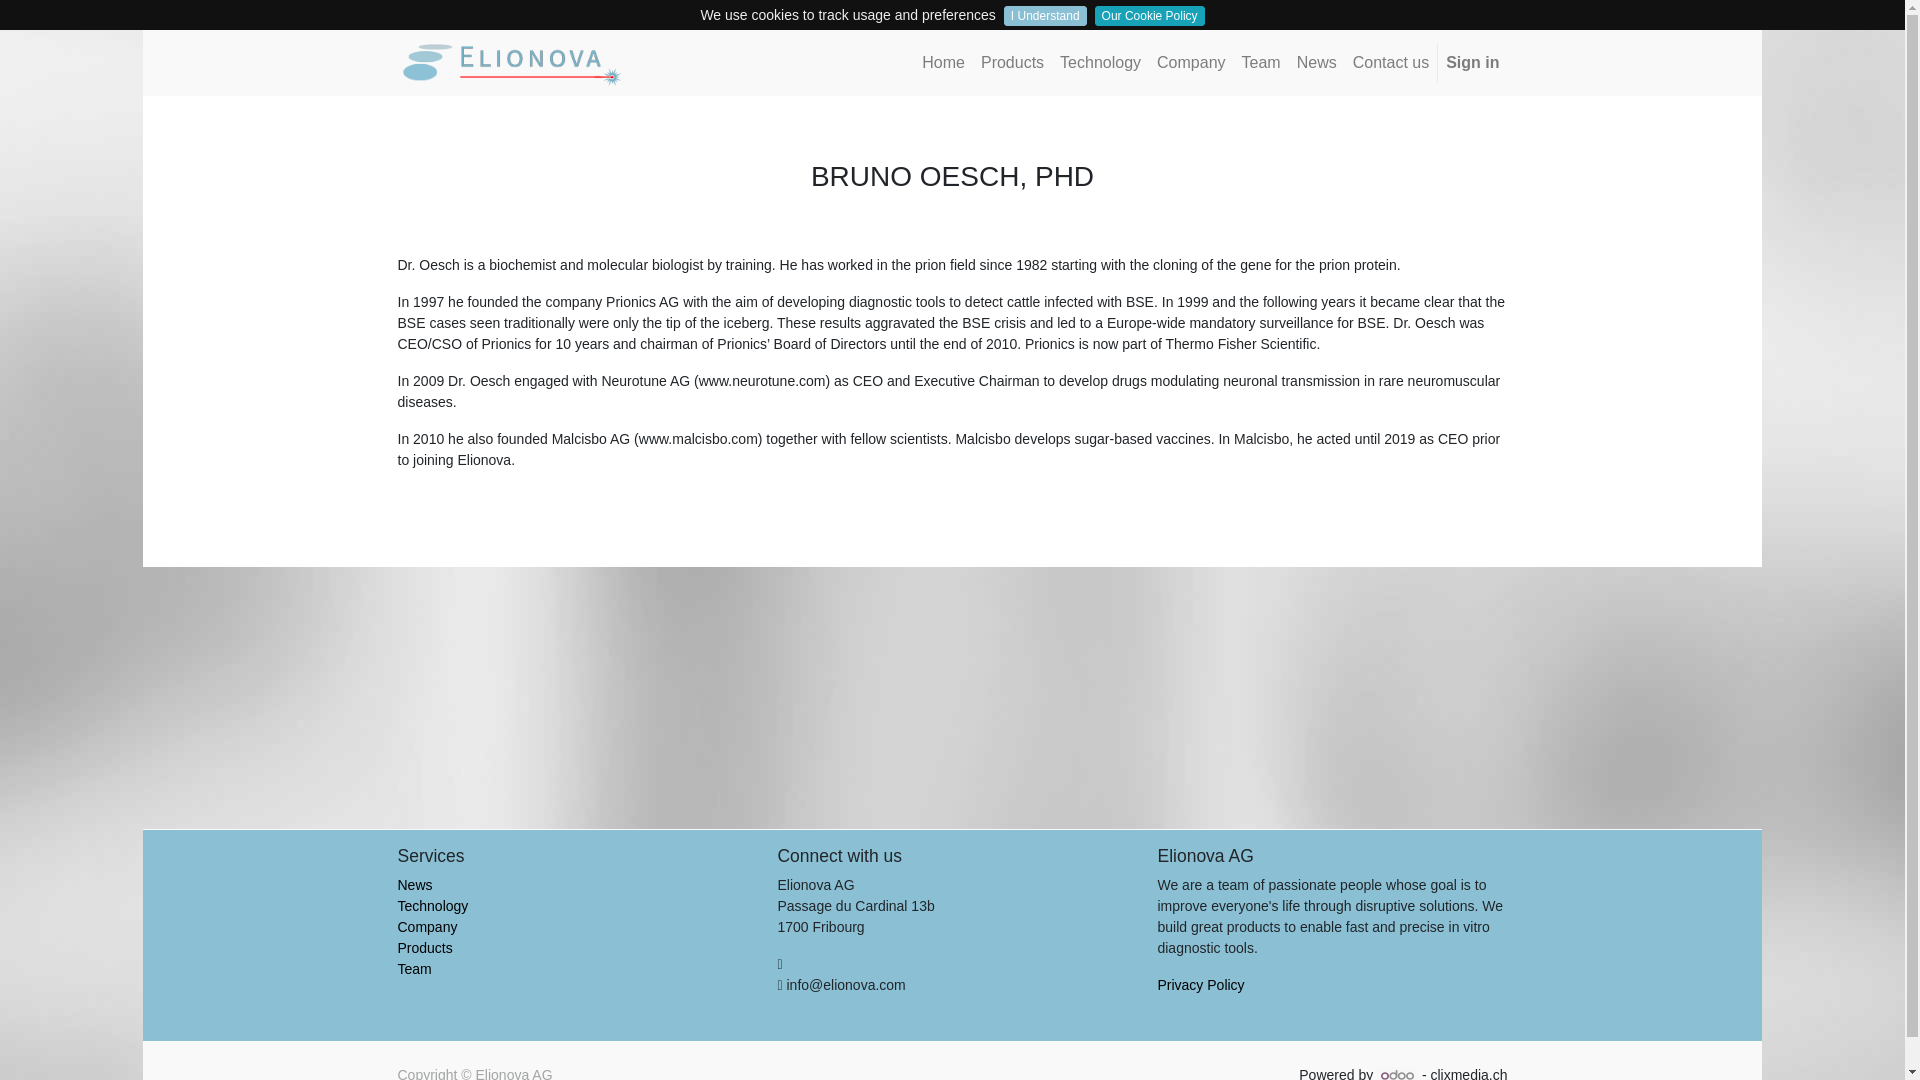 The height and width of the screenshot is (1080, 1920). I want to click on News, so click(1316, 63).